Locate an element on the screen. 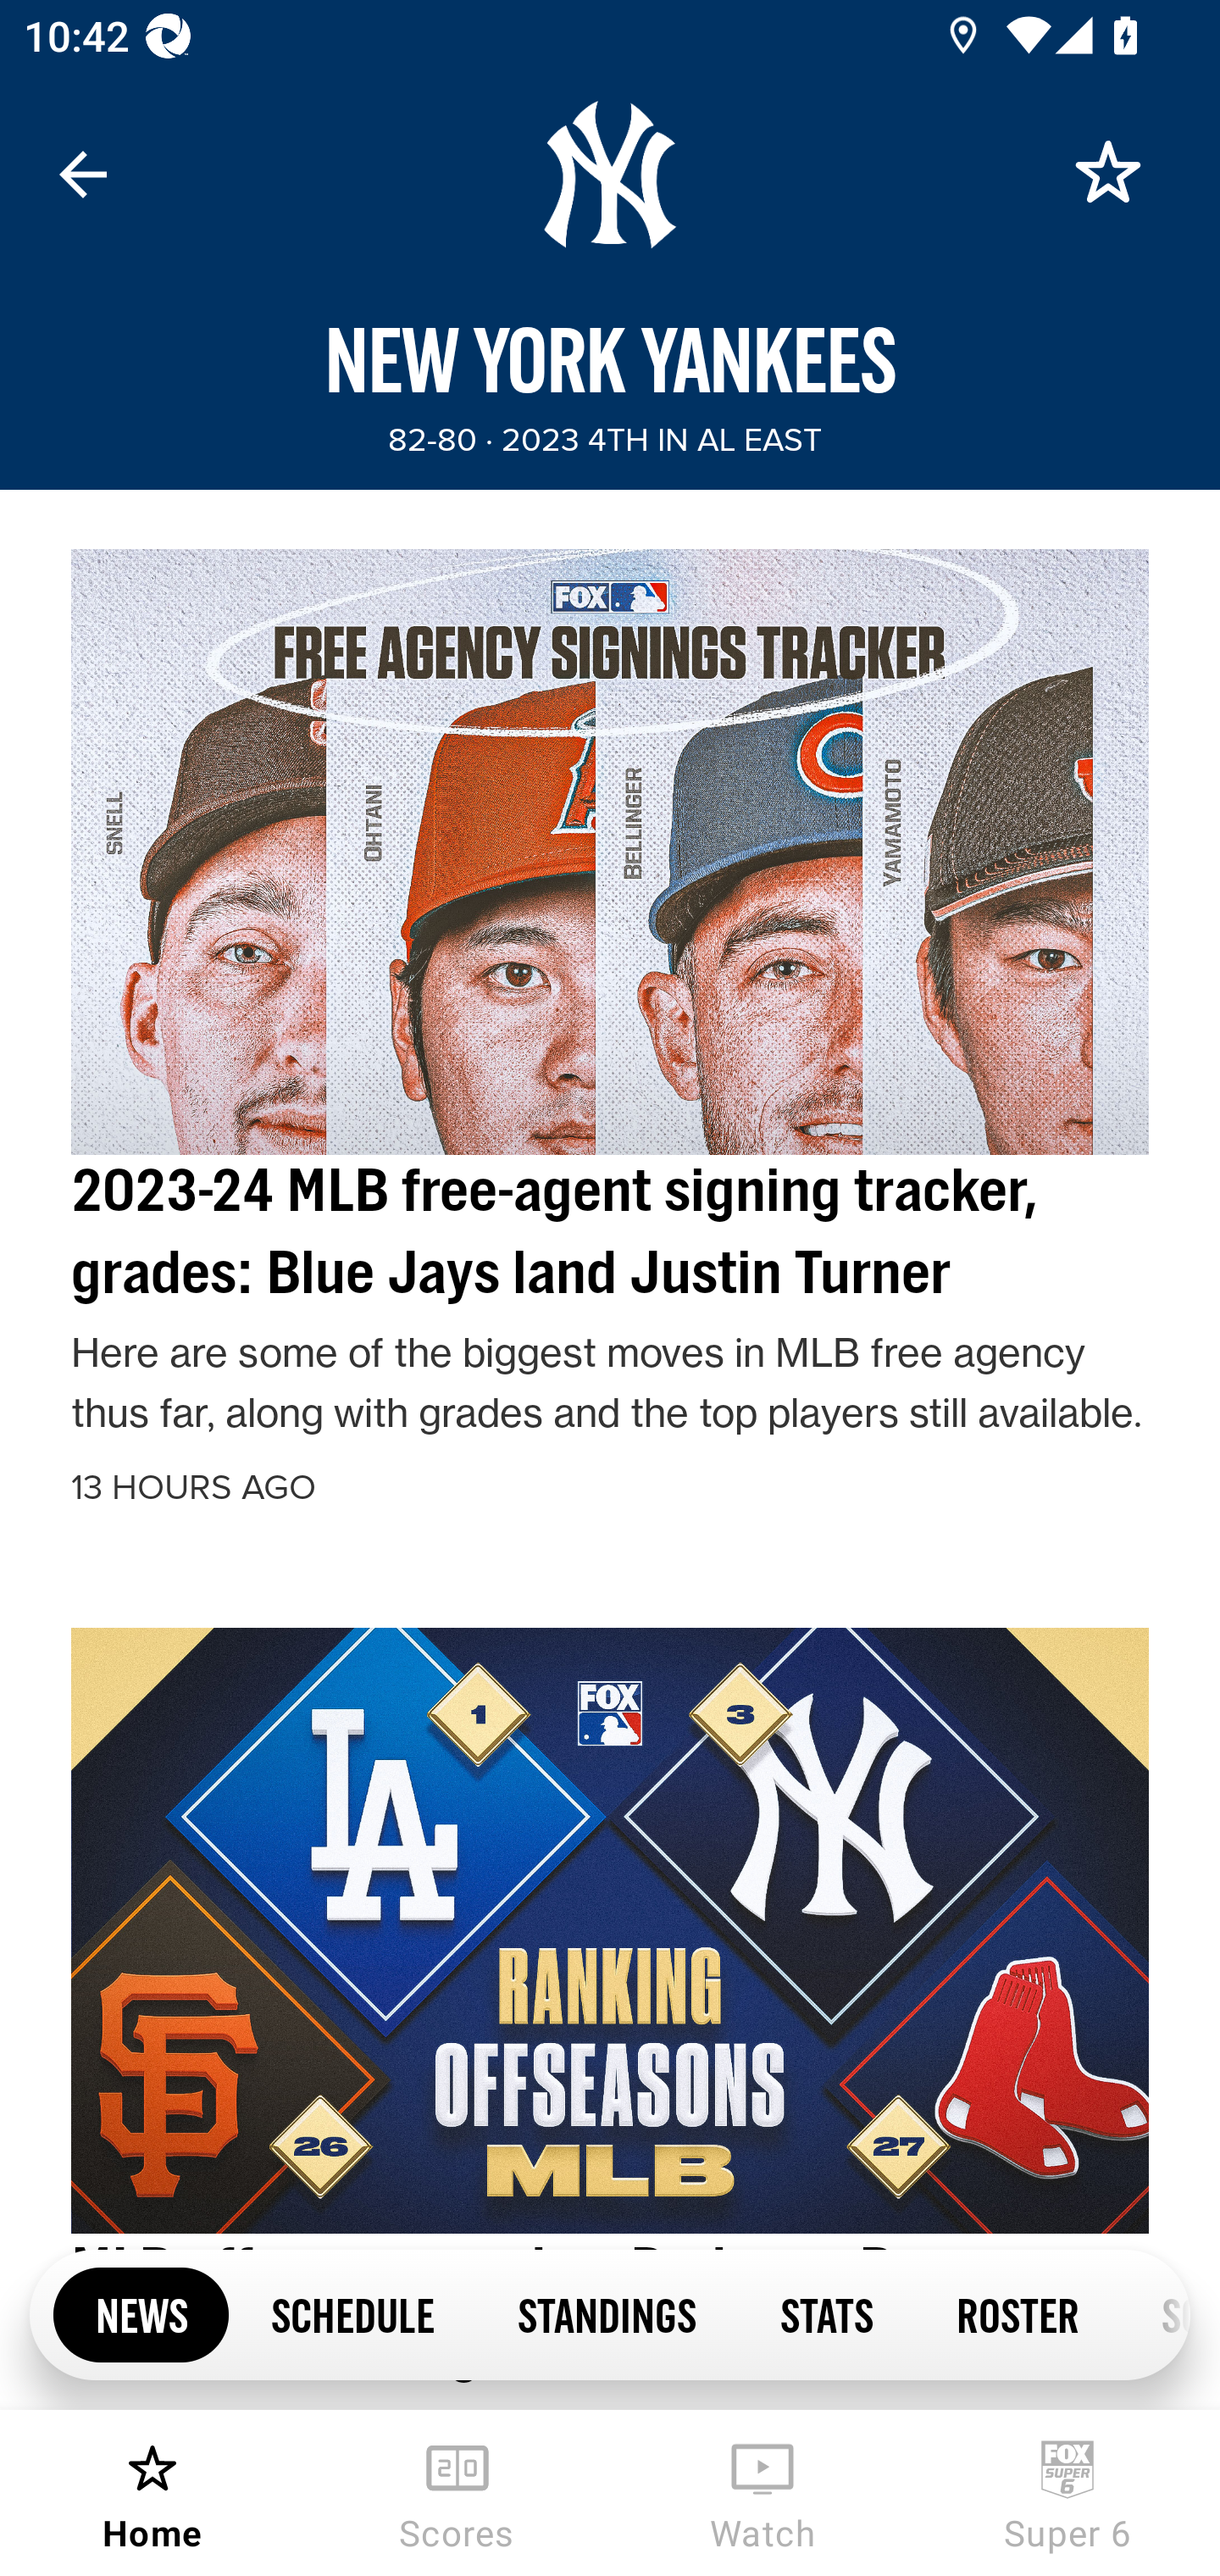  Watch is located at coordinates (762, 2493).